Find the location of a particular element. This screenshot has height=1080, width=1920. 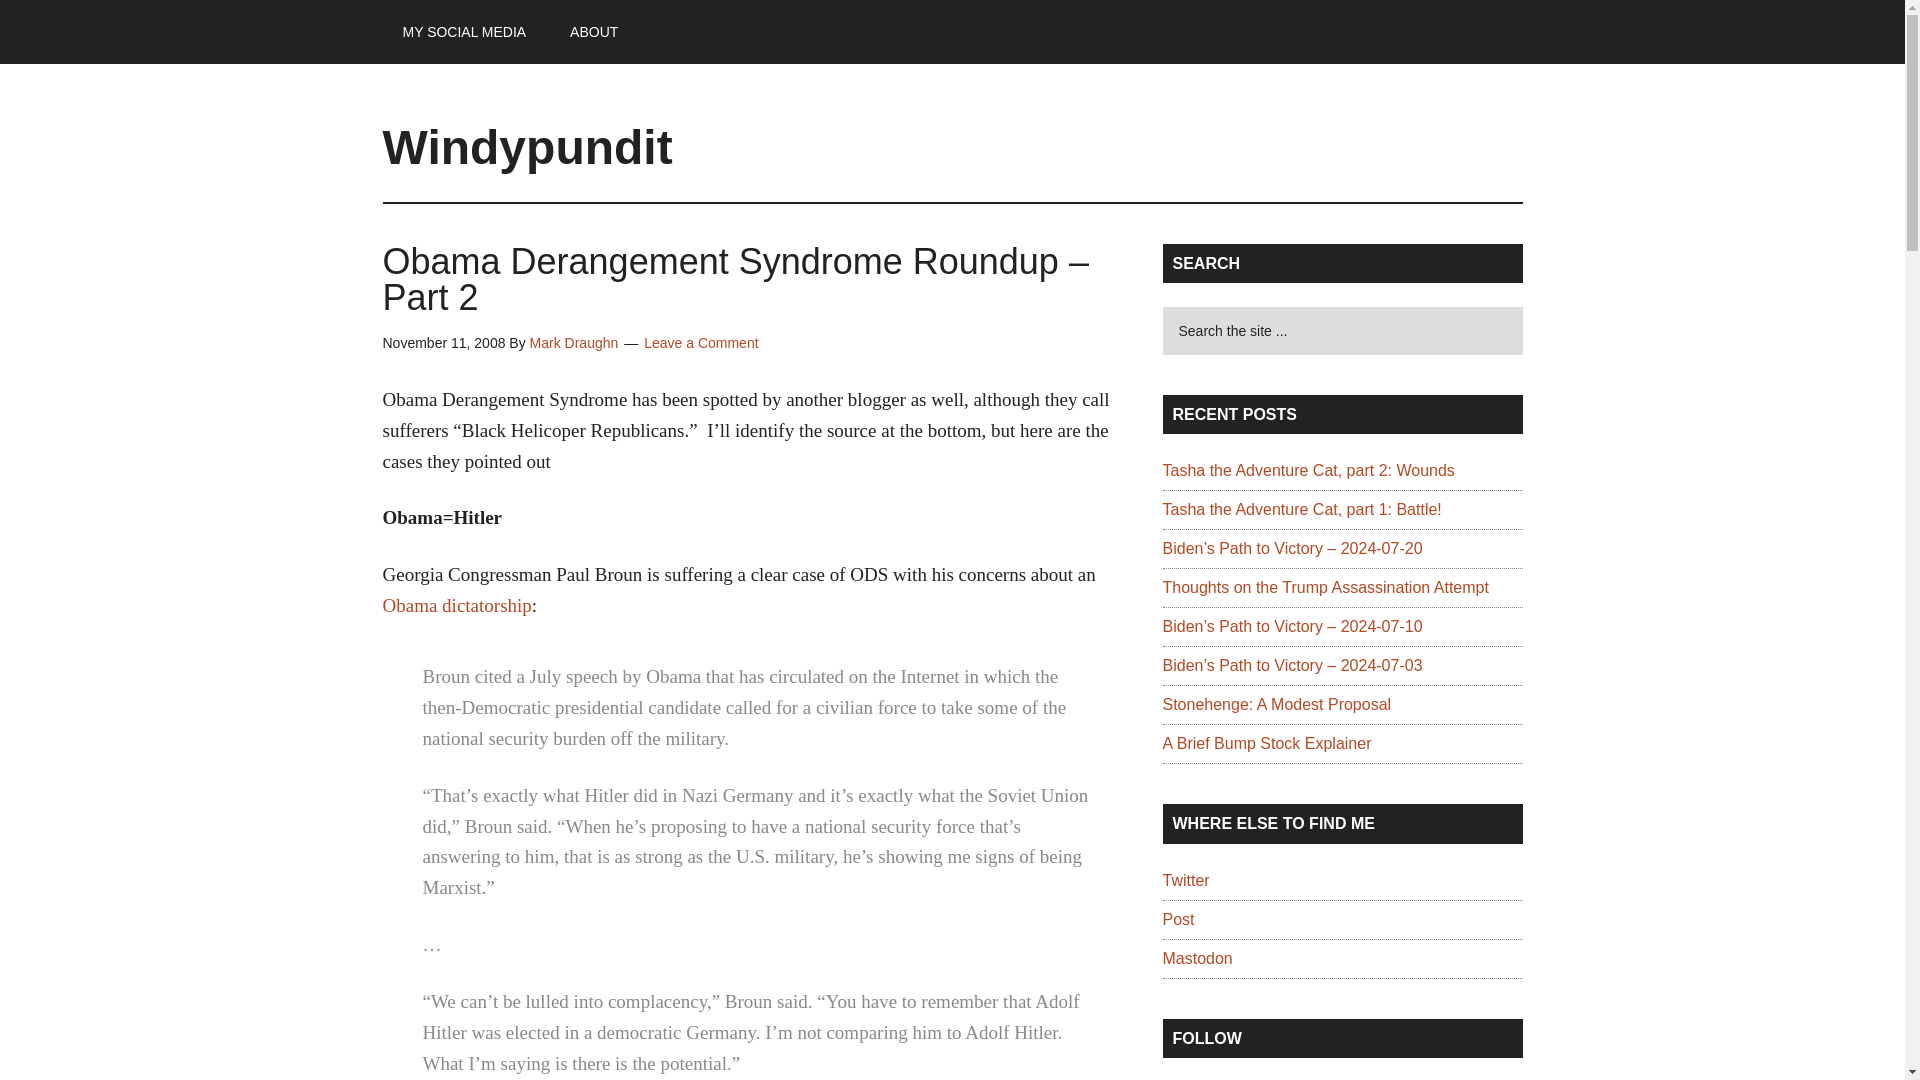

Twitter is located at coordinates (1185, 880).